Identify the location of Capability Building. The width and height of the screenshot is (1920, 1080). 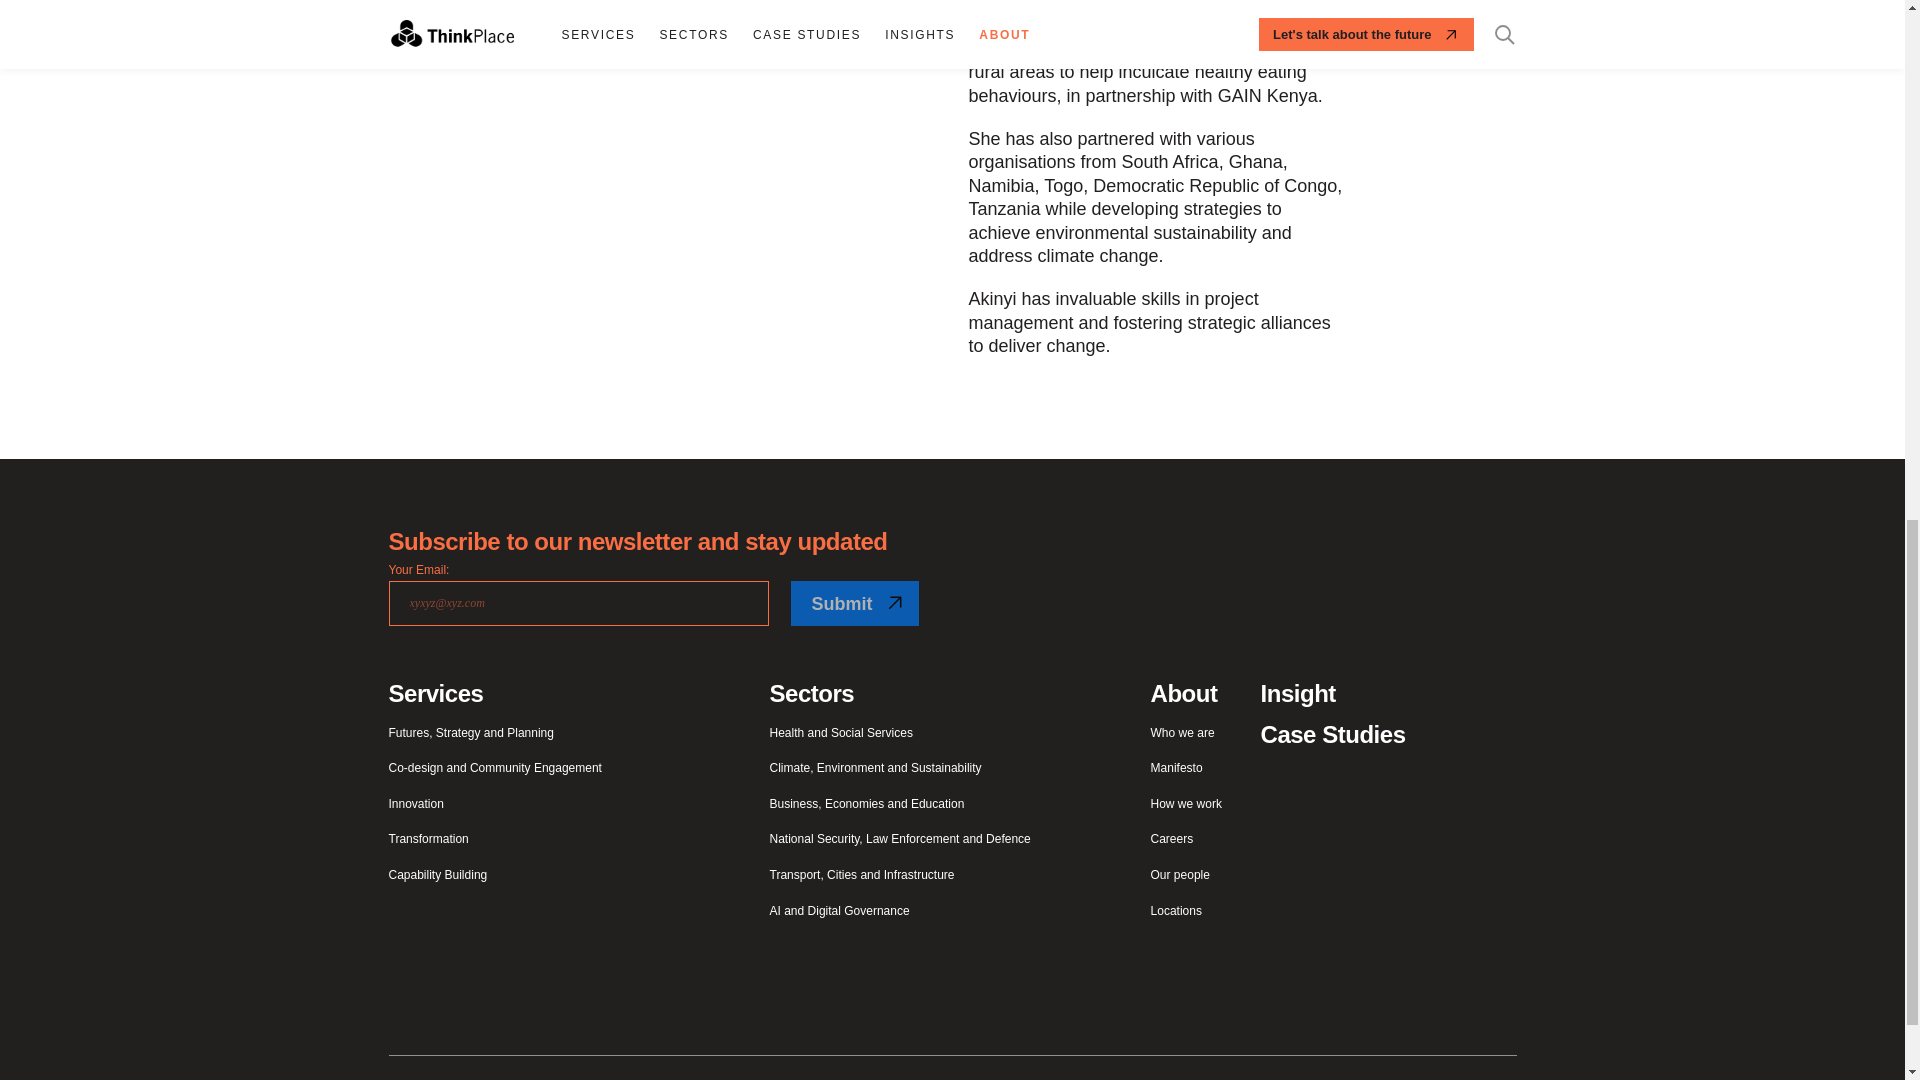
(437, 876).